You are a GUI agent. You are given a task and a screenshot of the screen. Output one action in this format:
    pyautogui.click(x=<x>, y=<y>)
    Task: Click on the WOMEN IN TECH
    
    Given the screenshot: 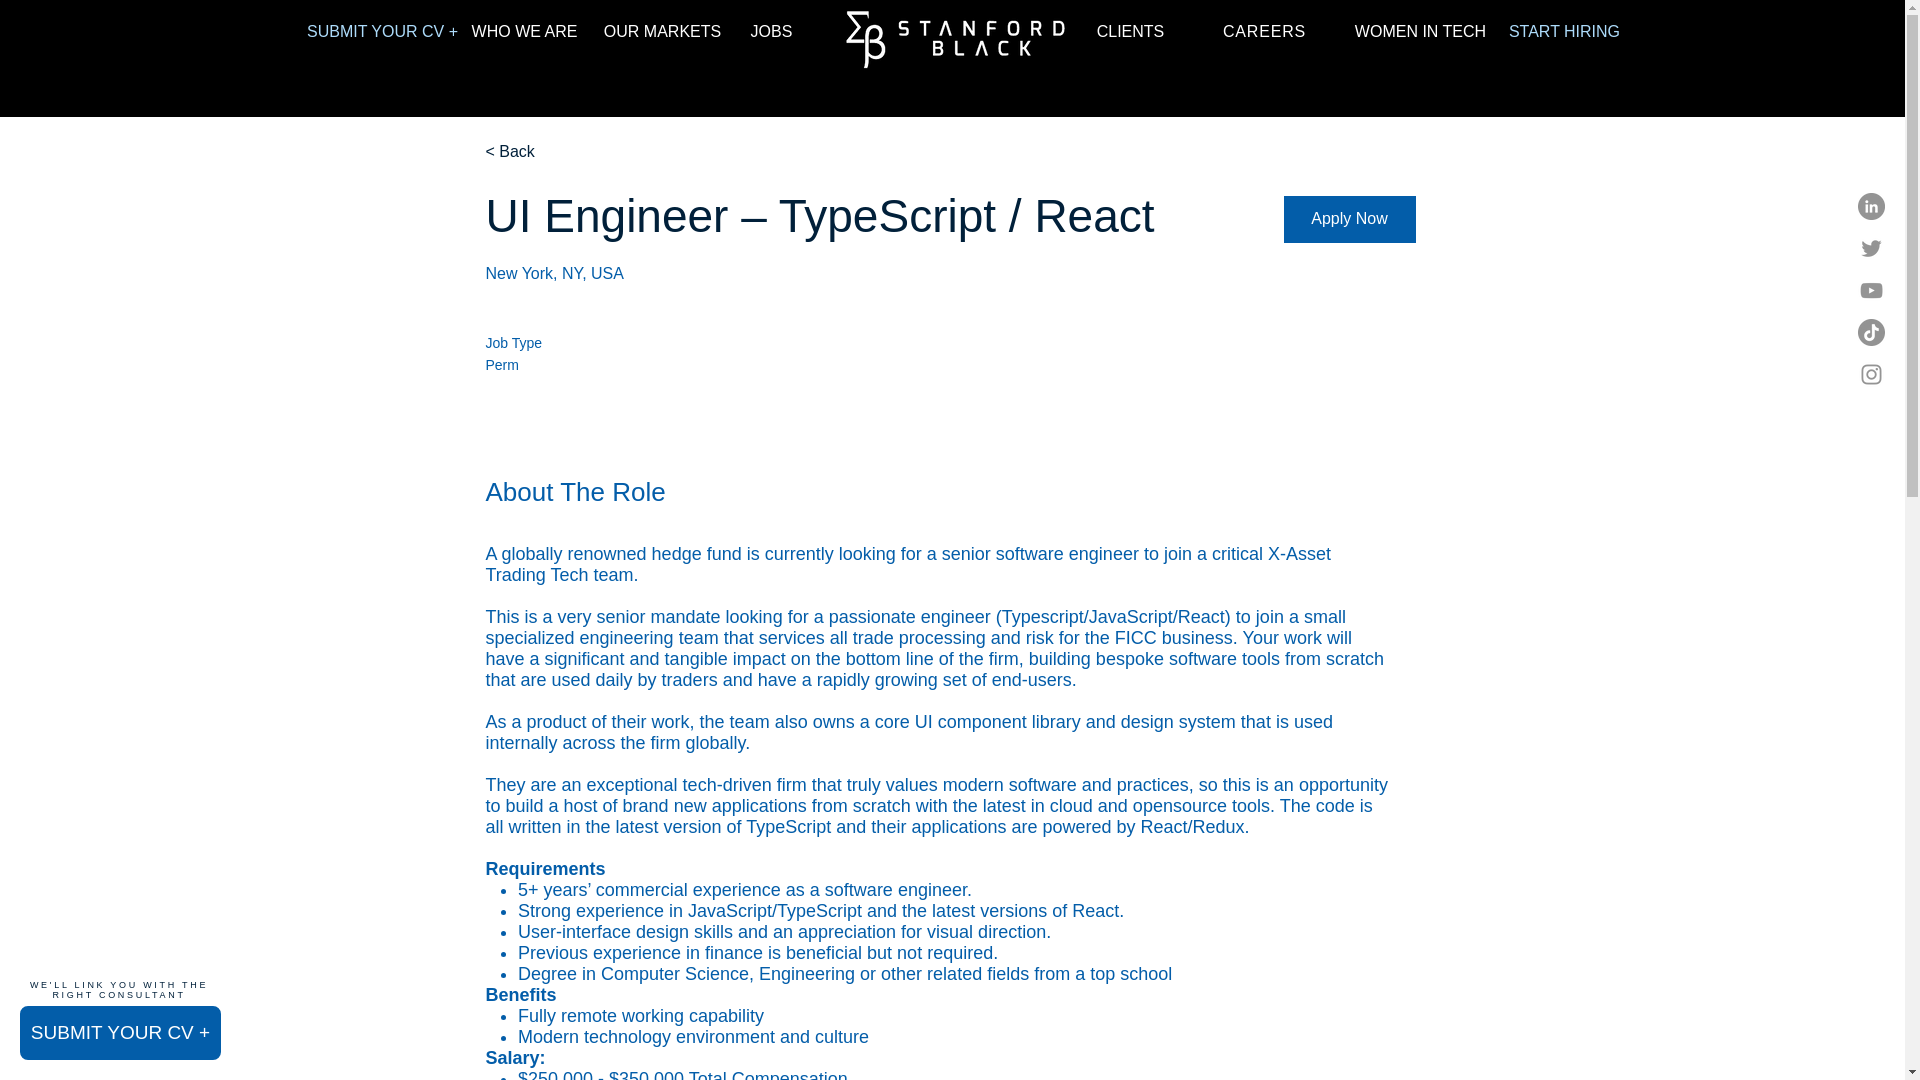 What is the action you would take?
    pyautogui.click(x=1420, y=31)
    